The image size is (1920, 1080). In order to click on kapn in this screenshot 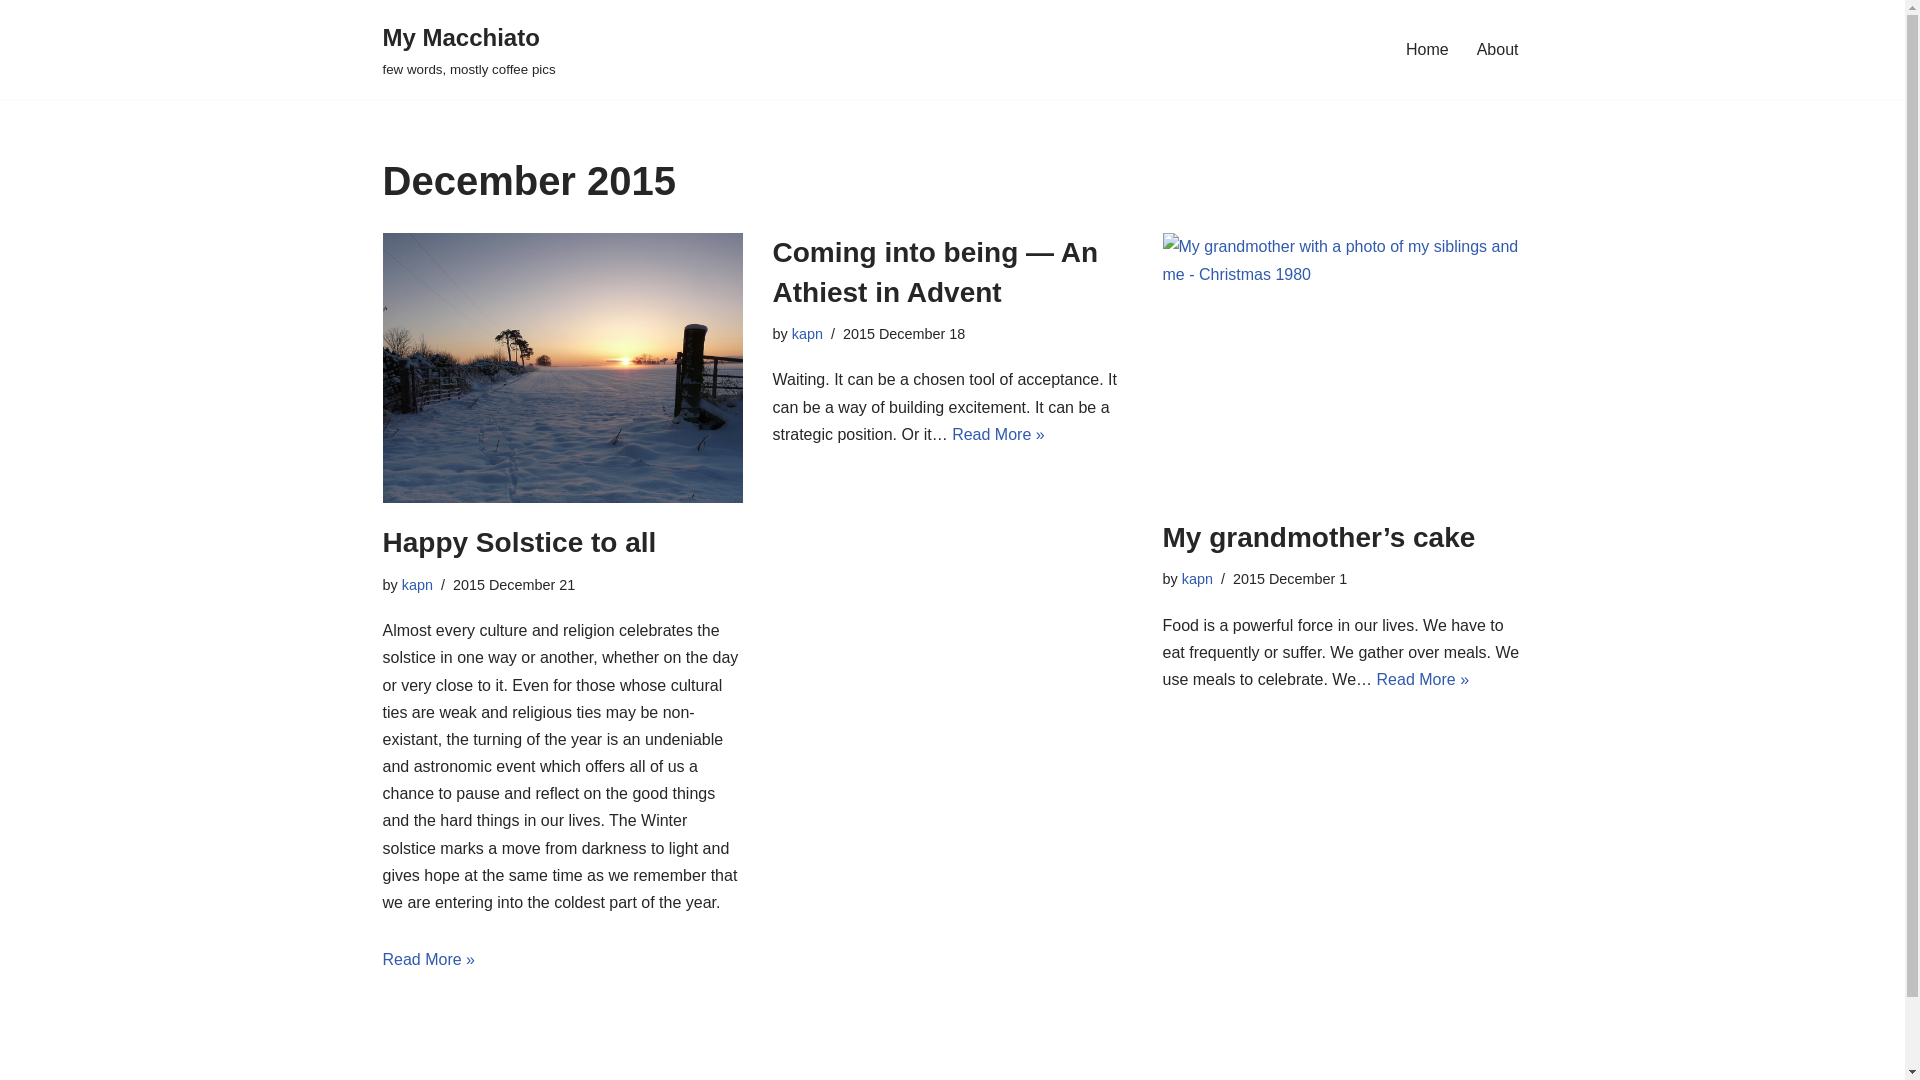, I will do `click(417, 584)`.